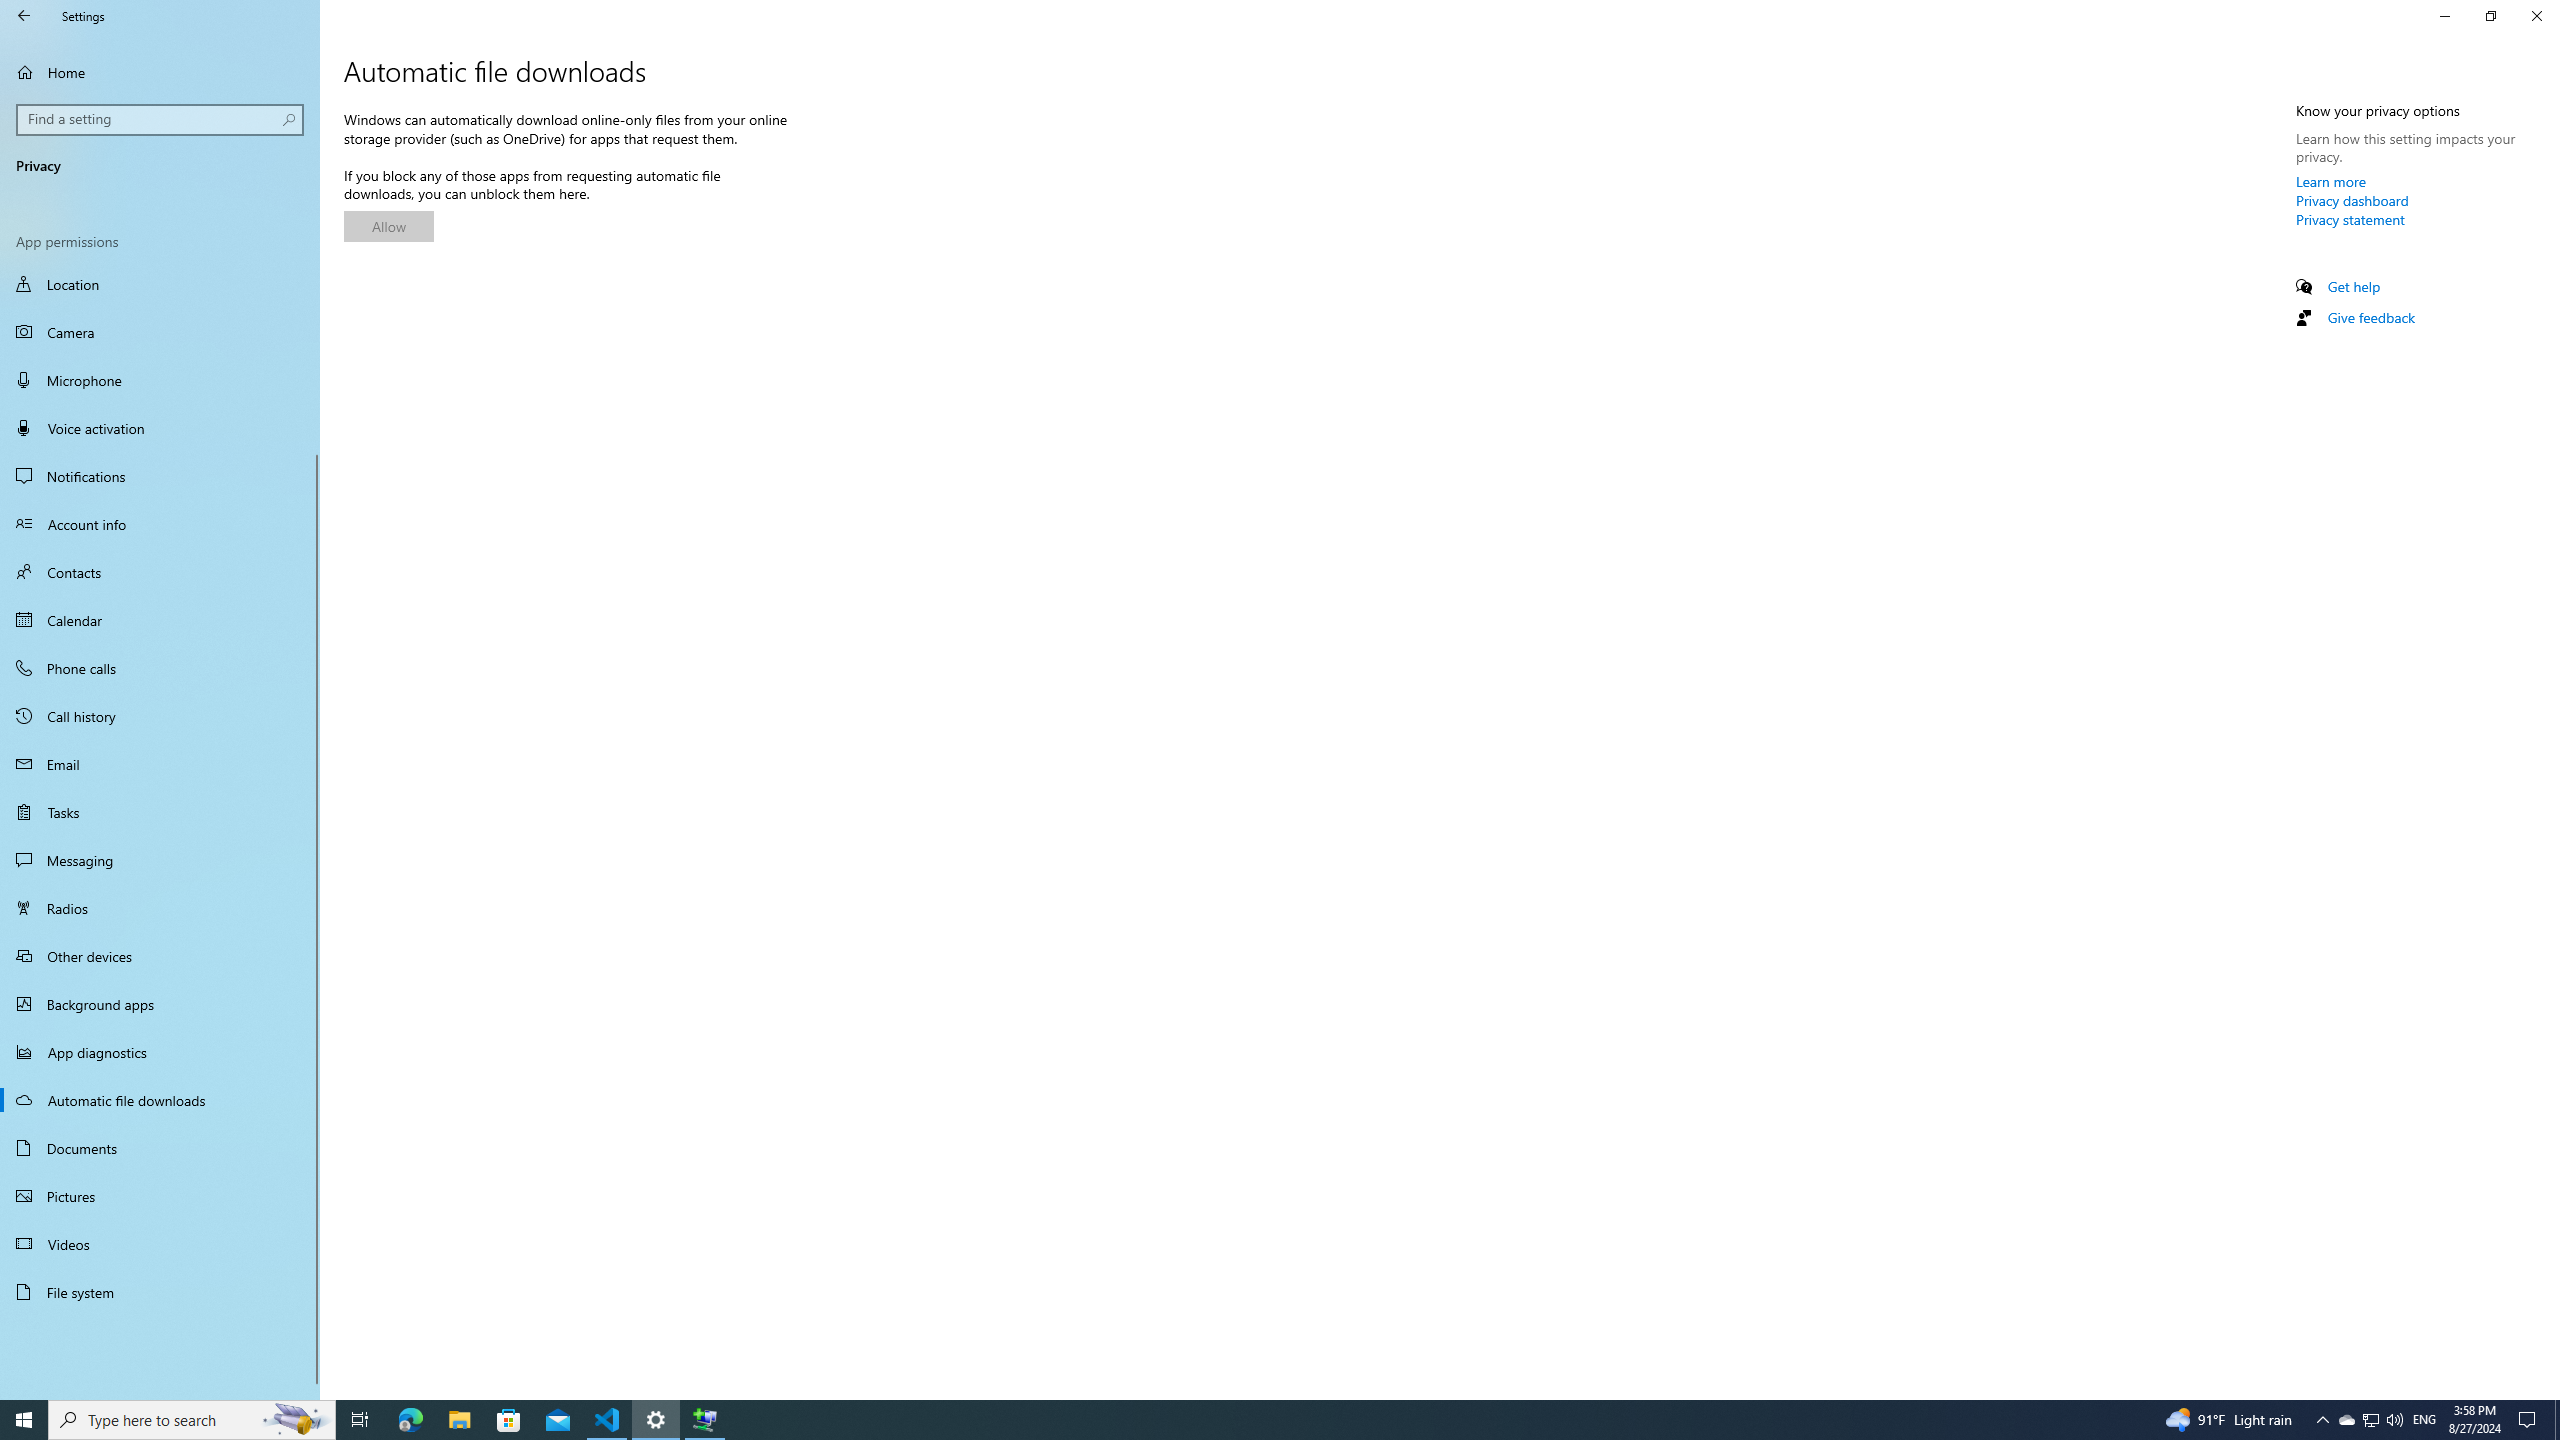 The image size is (2560, 1440). Describe the element at coordinates (389, 226) in the screenshot. I see `Allow` at that location.